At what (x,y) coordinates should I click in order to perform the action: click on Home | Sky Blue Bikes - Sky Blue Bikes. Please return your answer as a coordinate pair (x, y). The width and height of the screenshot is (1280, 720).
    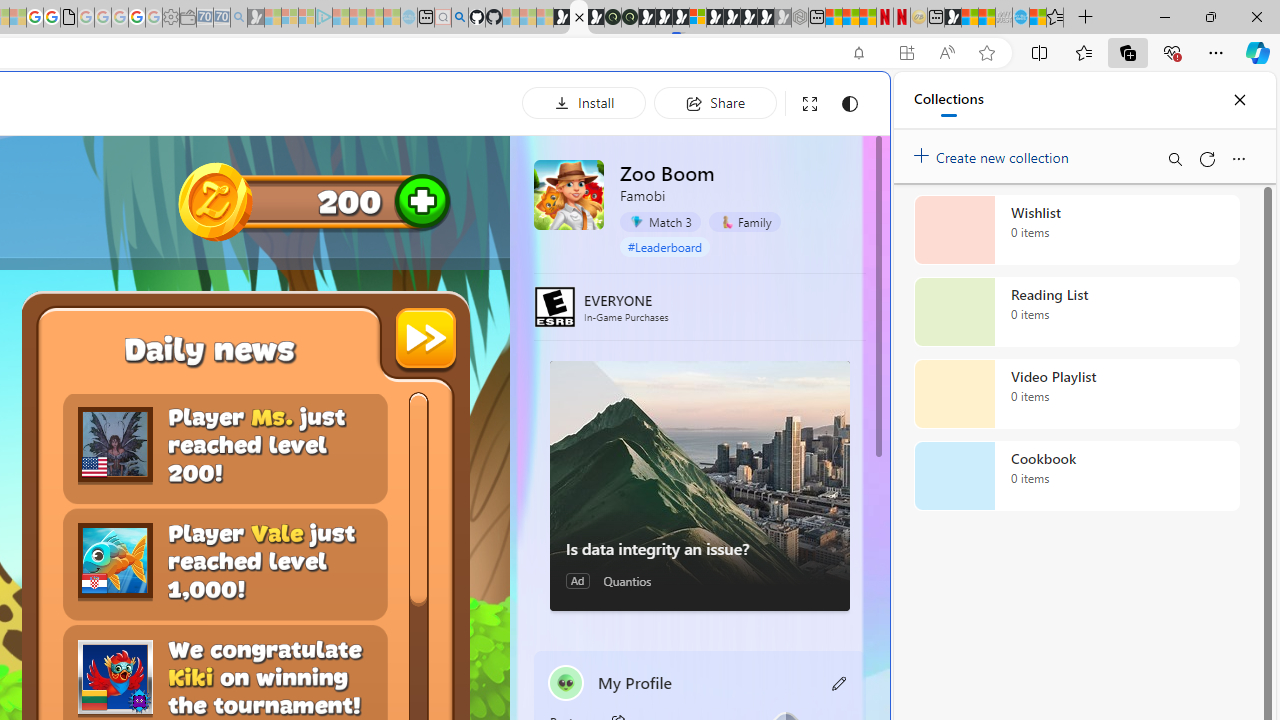
    Looking at the image, I should click on (687, 426).